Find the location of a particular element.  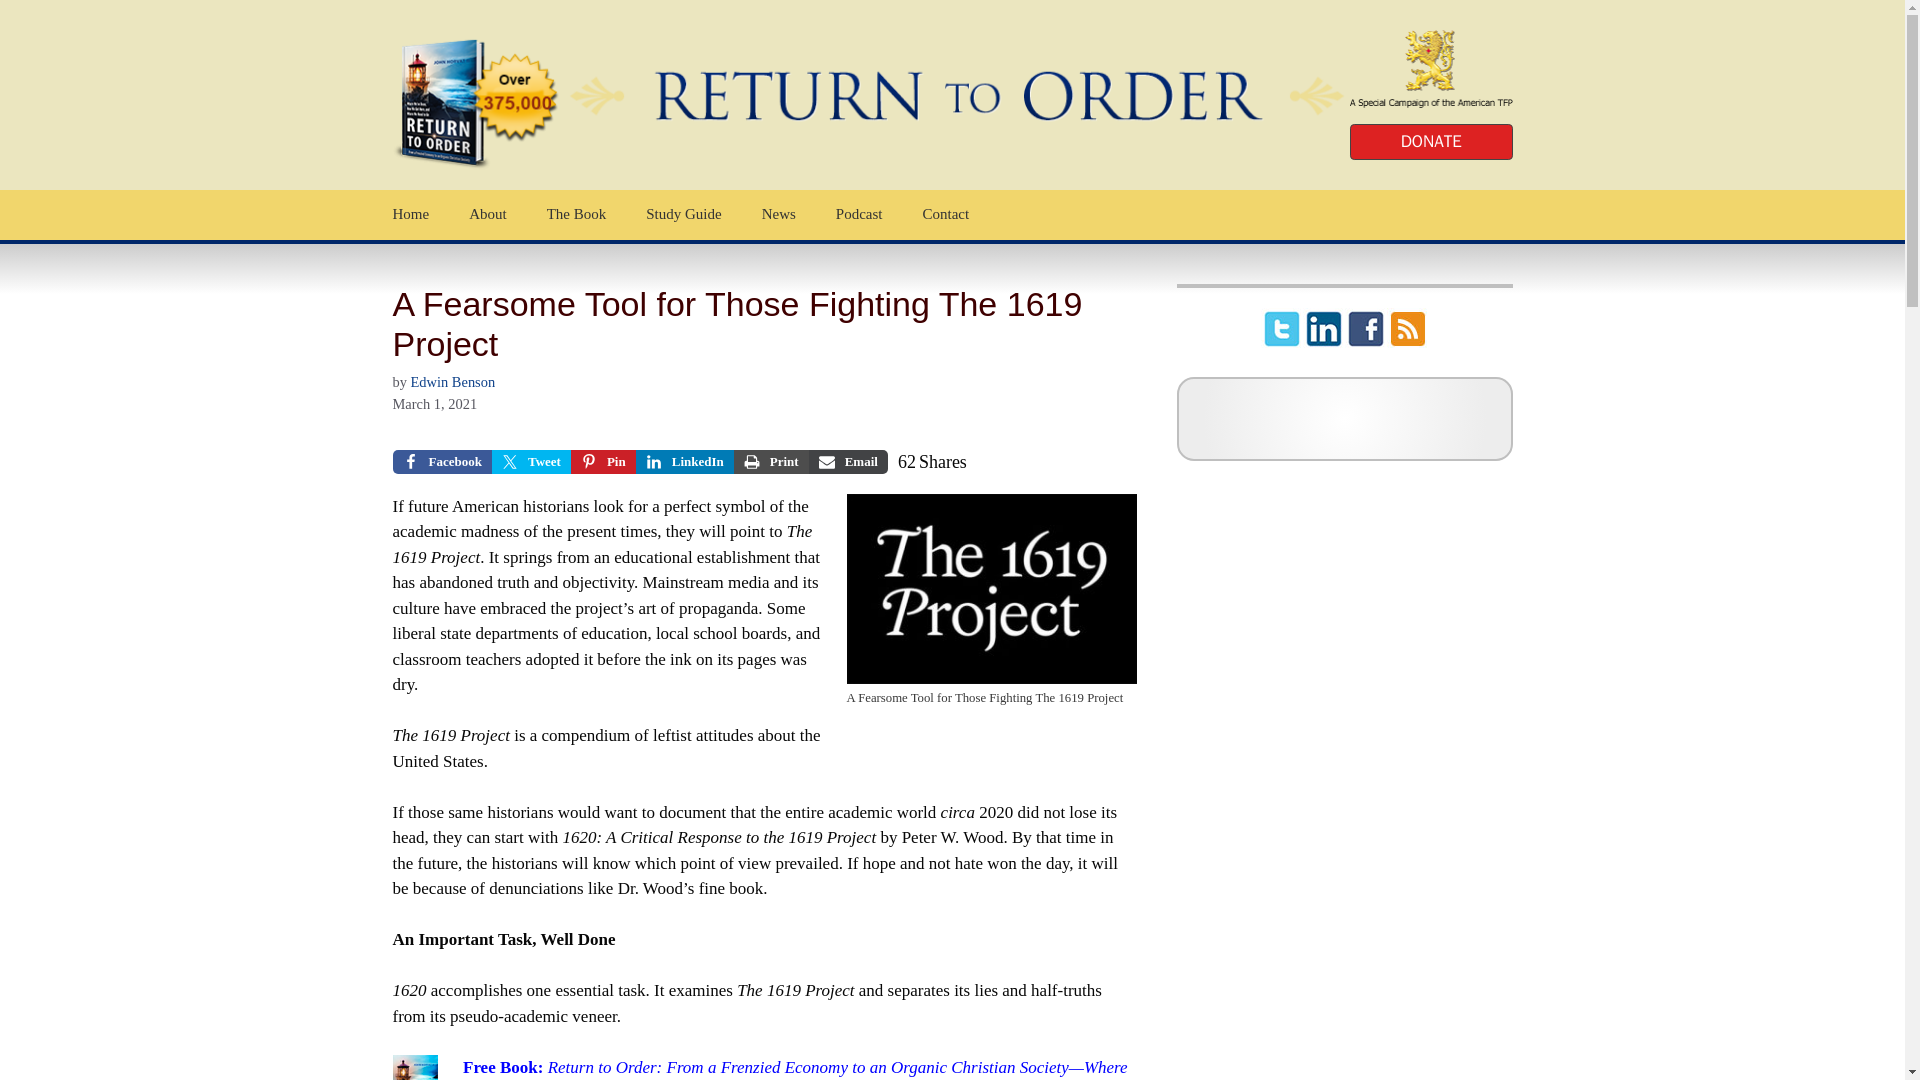

News is located at coordinates (683, 214).